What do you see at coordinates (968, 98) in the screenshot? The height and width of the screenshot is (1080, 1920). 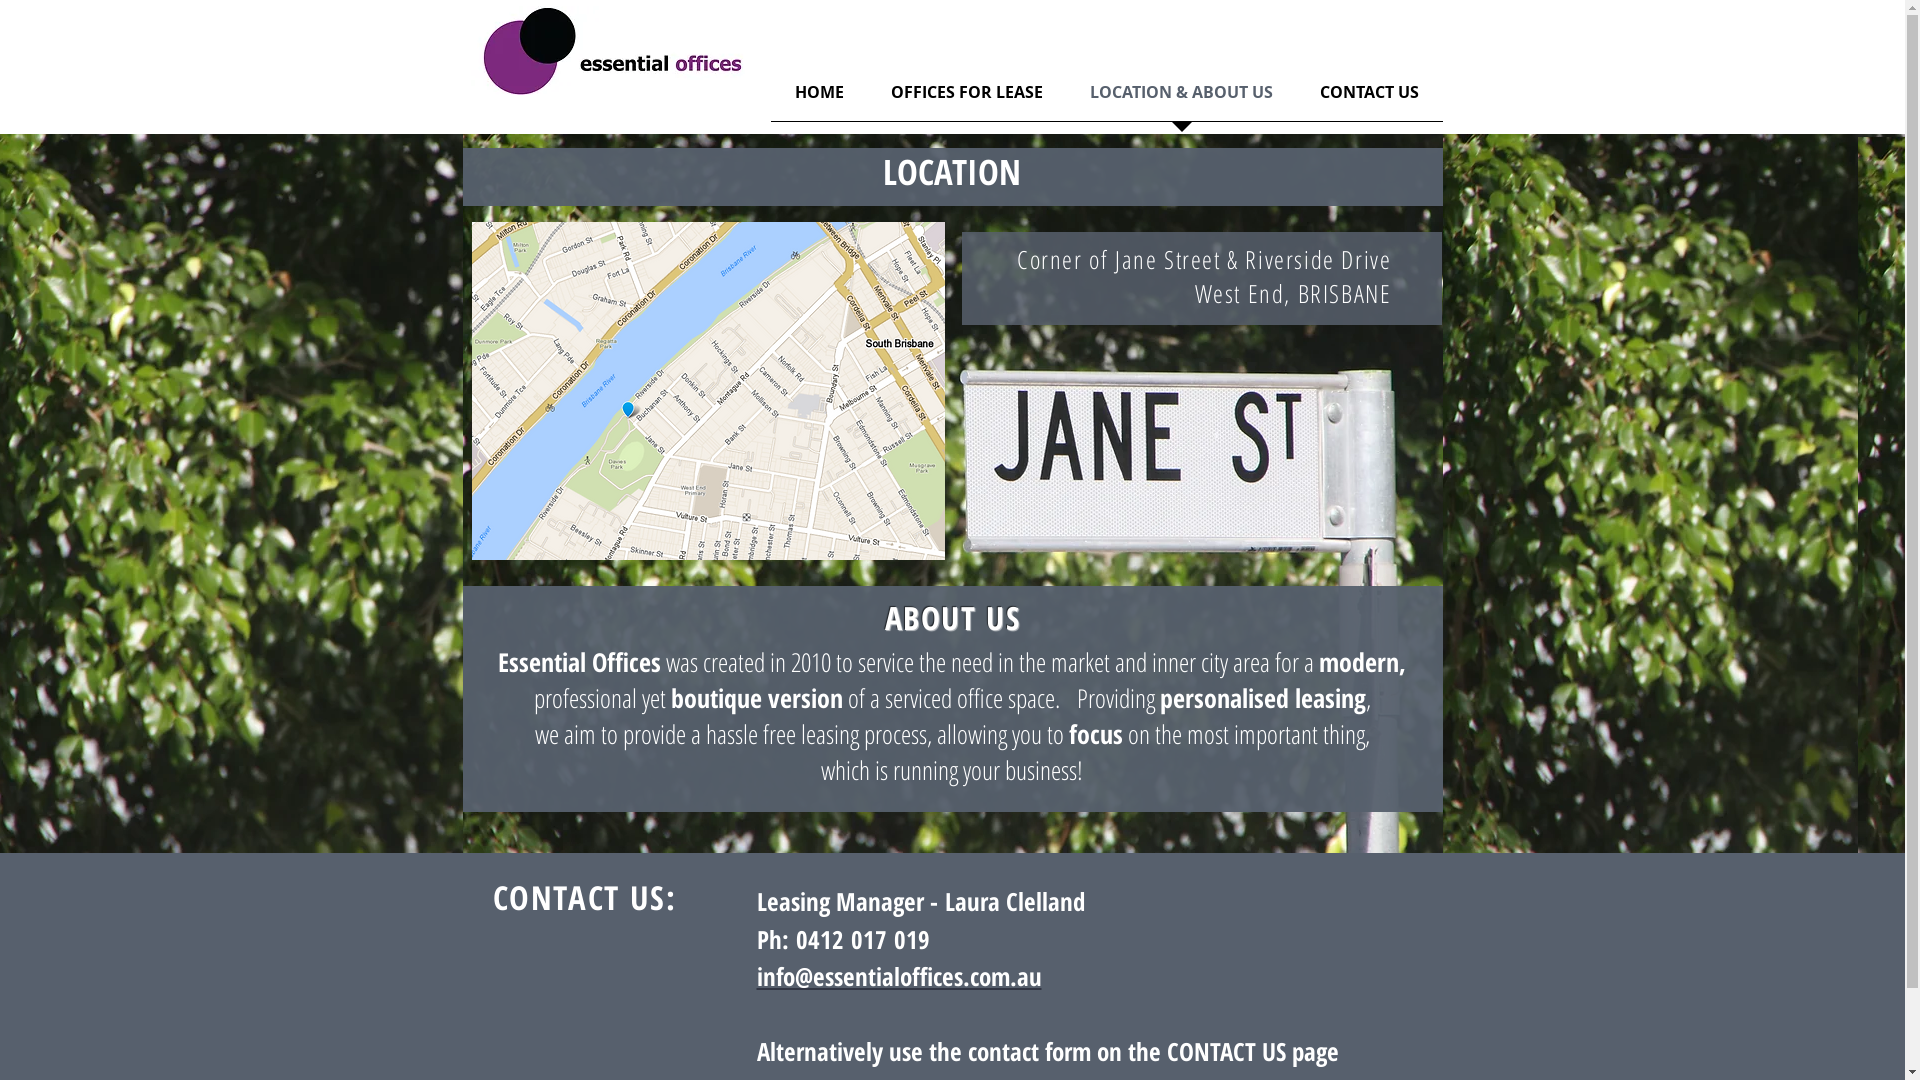 I see `OFFICES FOR LEASE` at bounding box center [968, 98].